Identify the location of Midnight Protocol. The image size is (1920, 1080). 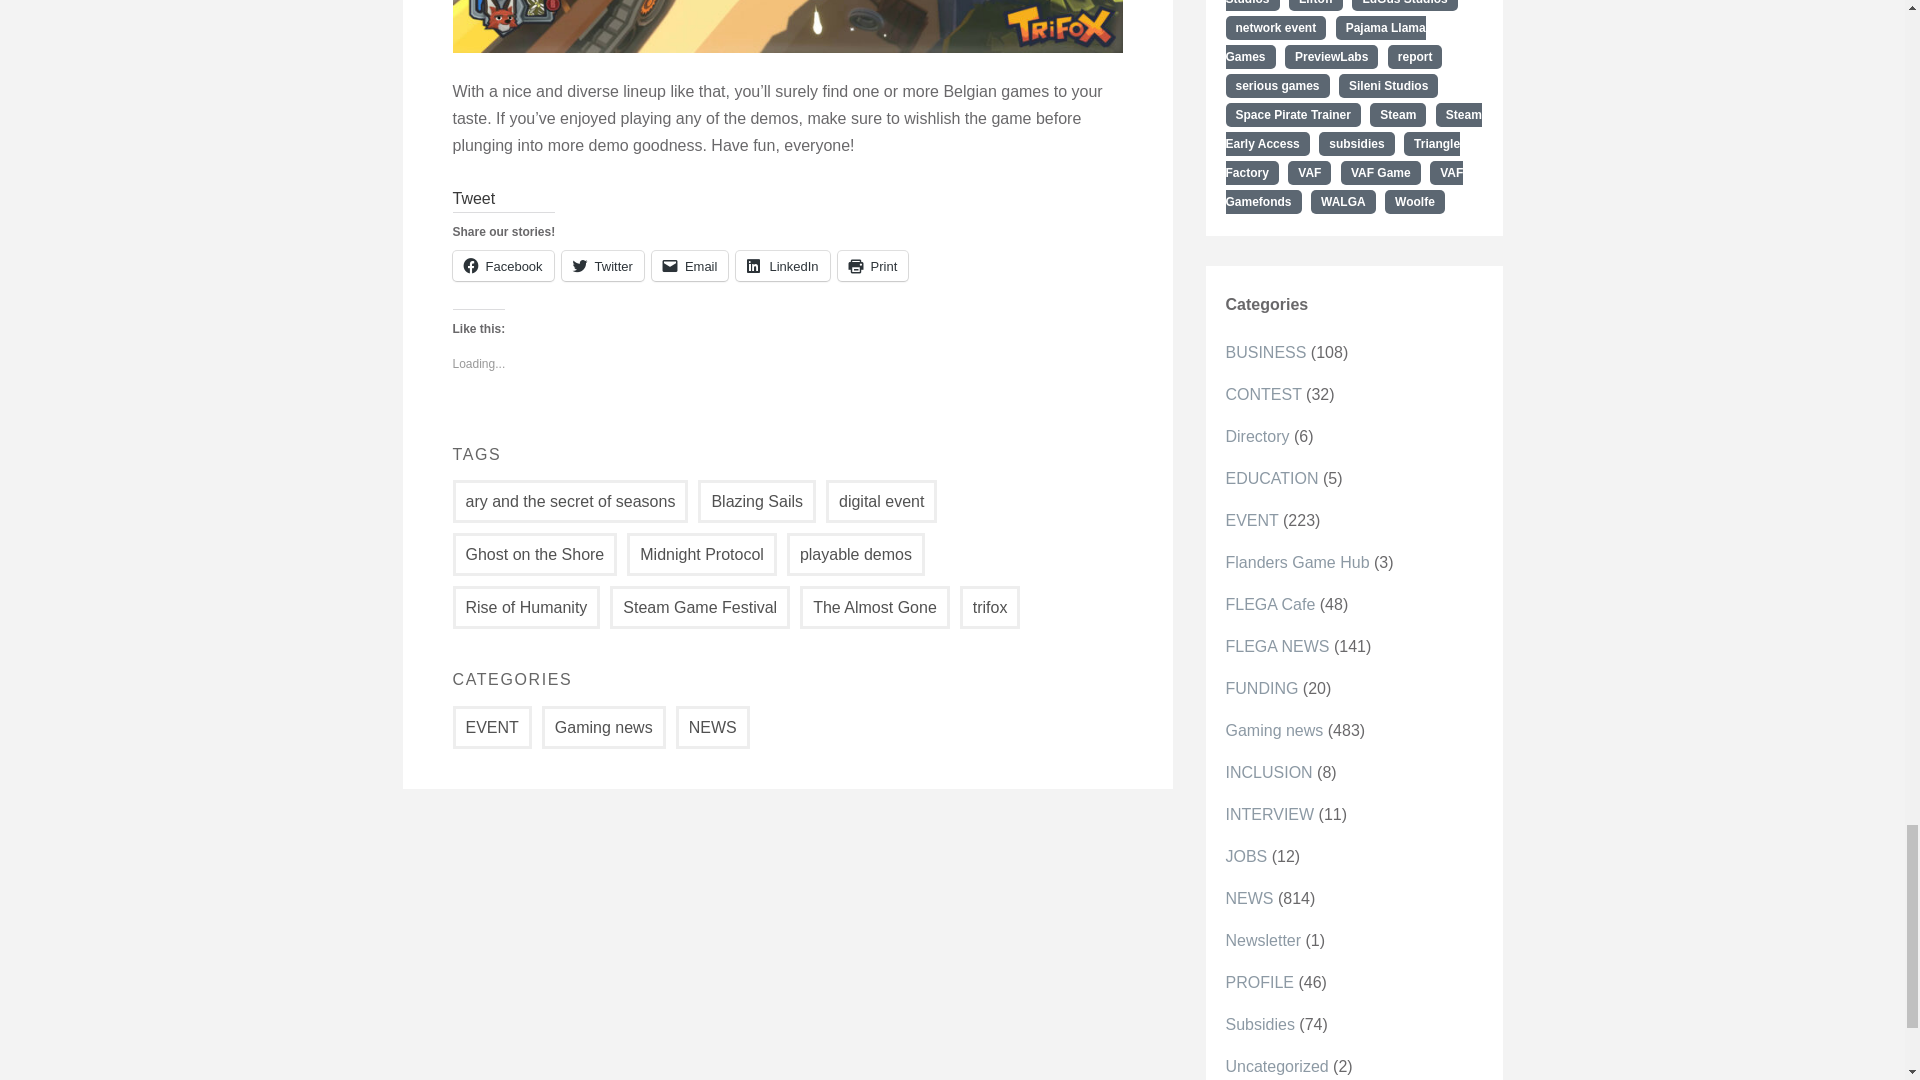
(702, 554).